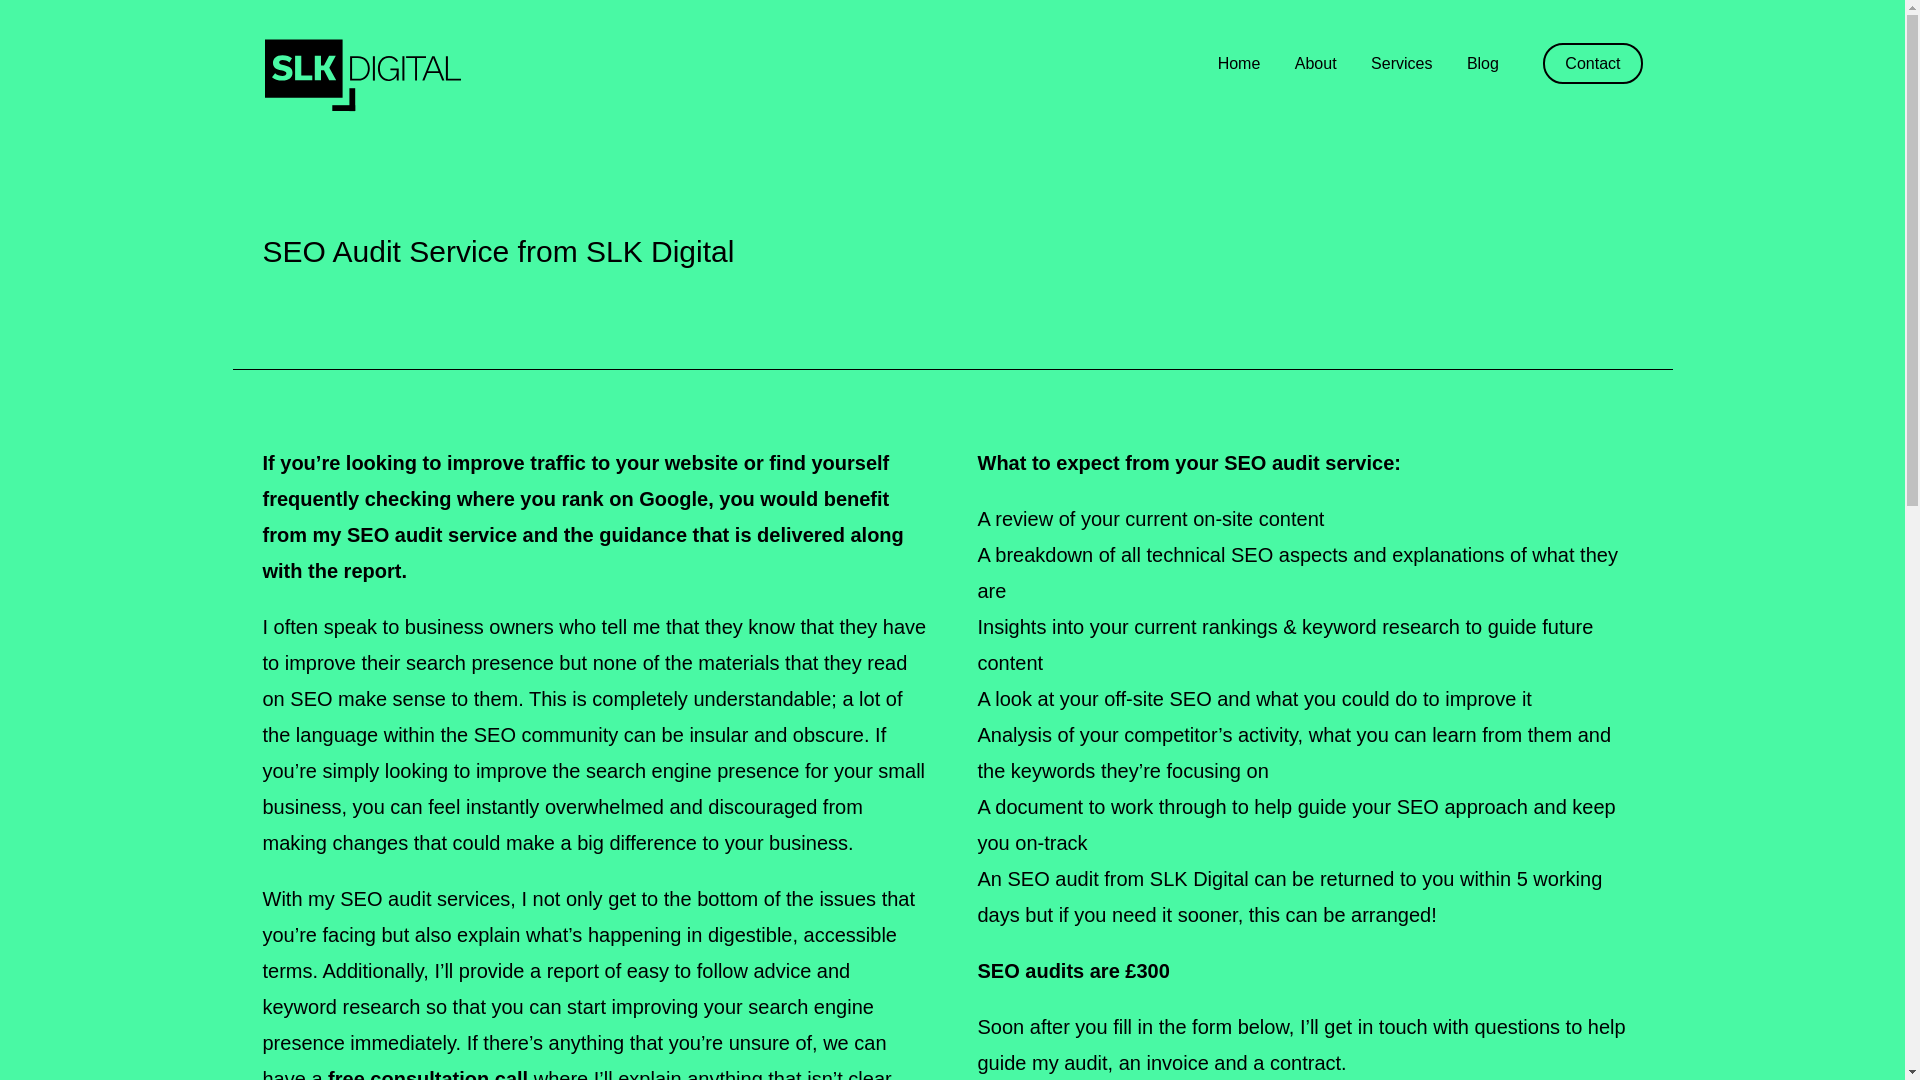 The height and width of the screenshot is (1080, 1920). I want to click on Blog, so click(1482, 64).